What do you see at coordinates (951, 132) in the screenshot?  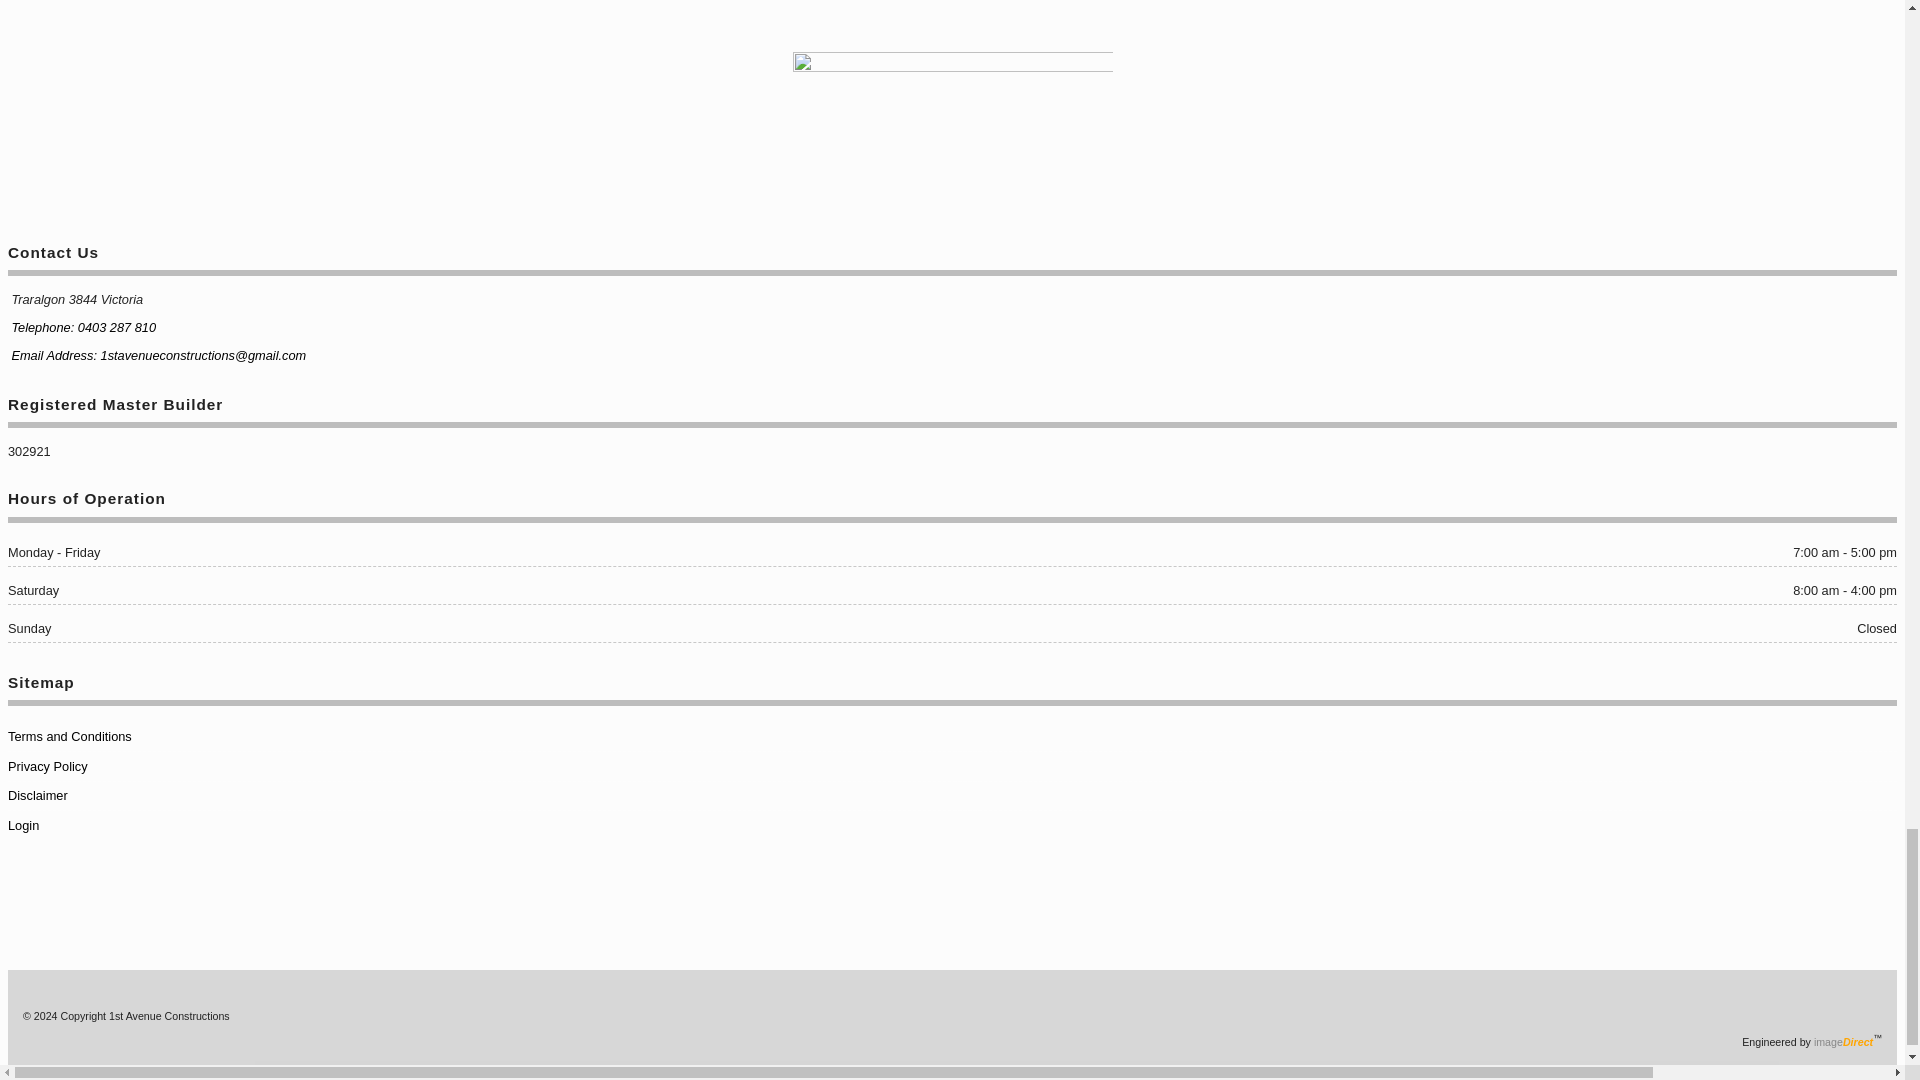 I see `home` at bounding box center [951, 132].